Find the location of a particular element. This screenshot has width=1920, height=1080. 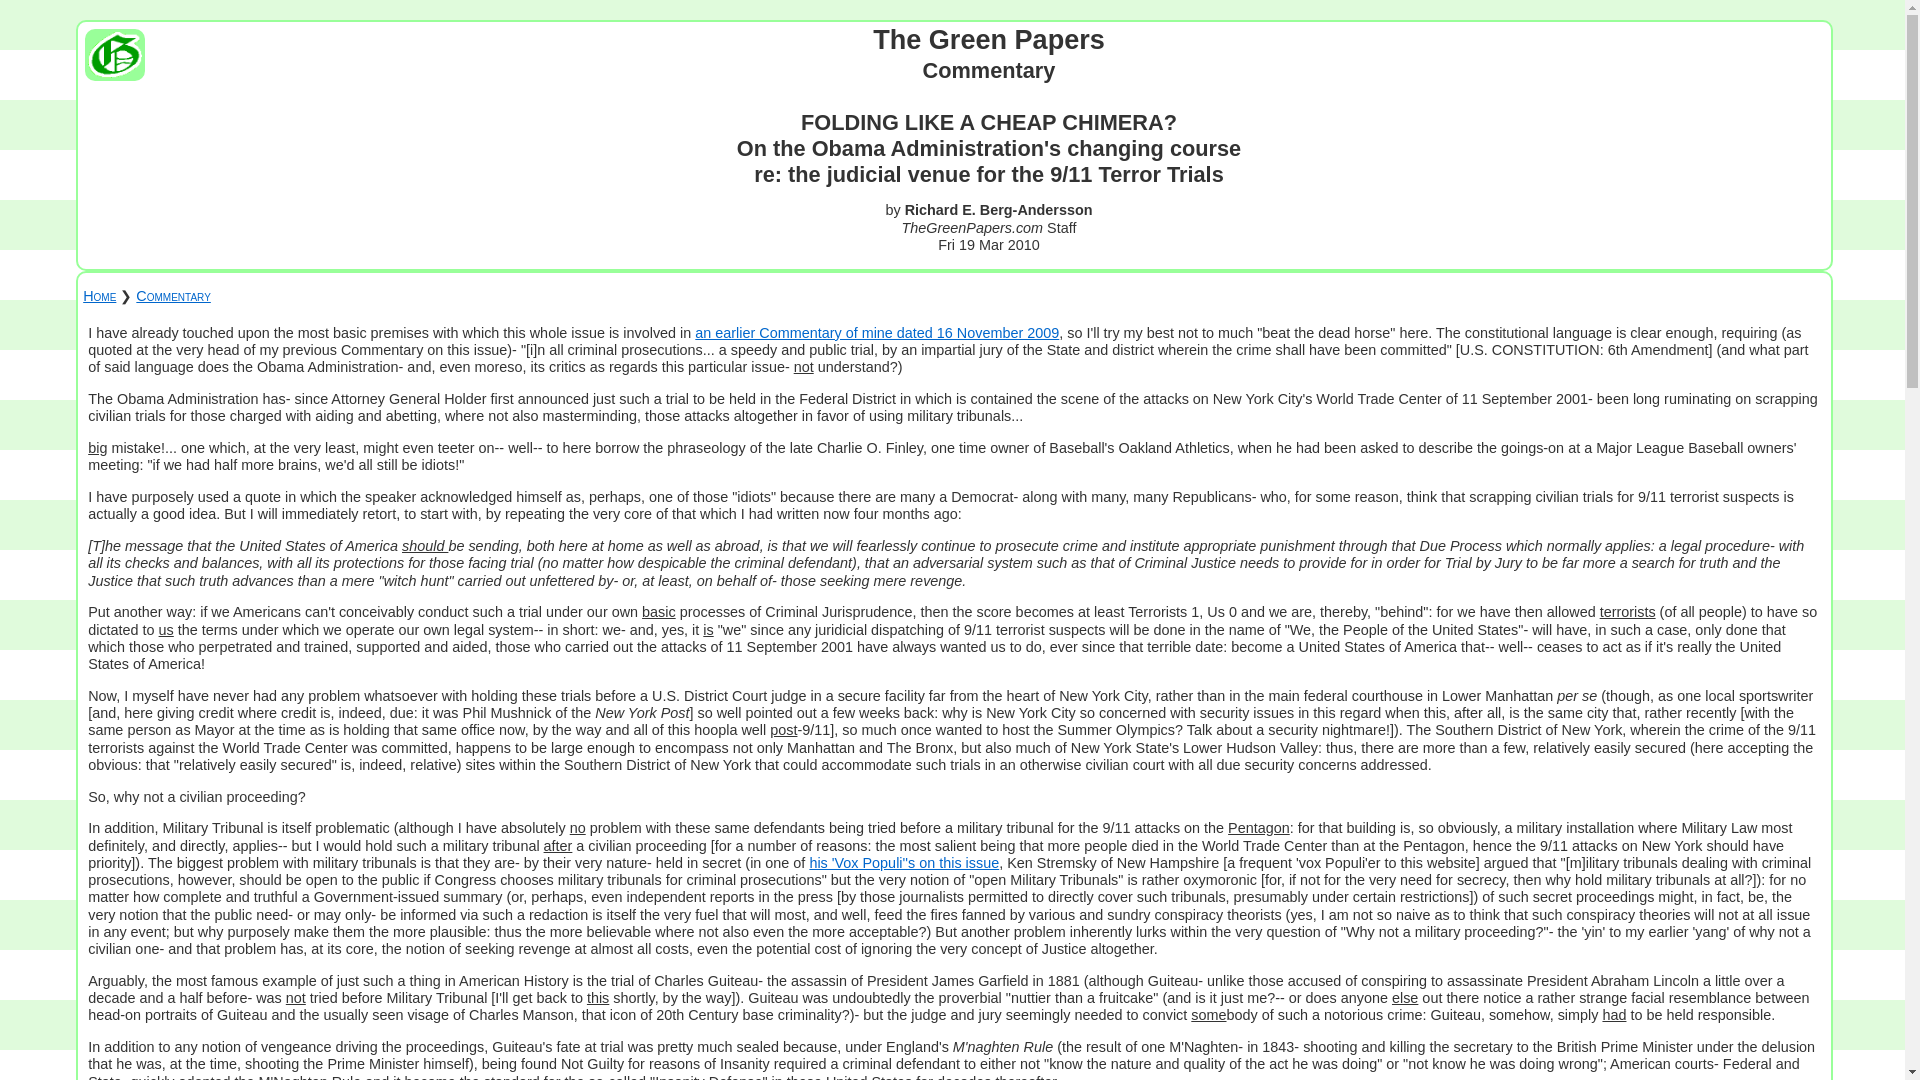

Home is located at coordinates (98, 296).